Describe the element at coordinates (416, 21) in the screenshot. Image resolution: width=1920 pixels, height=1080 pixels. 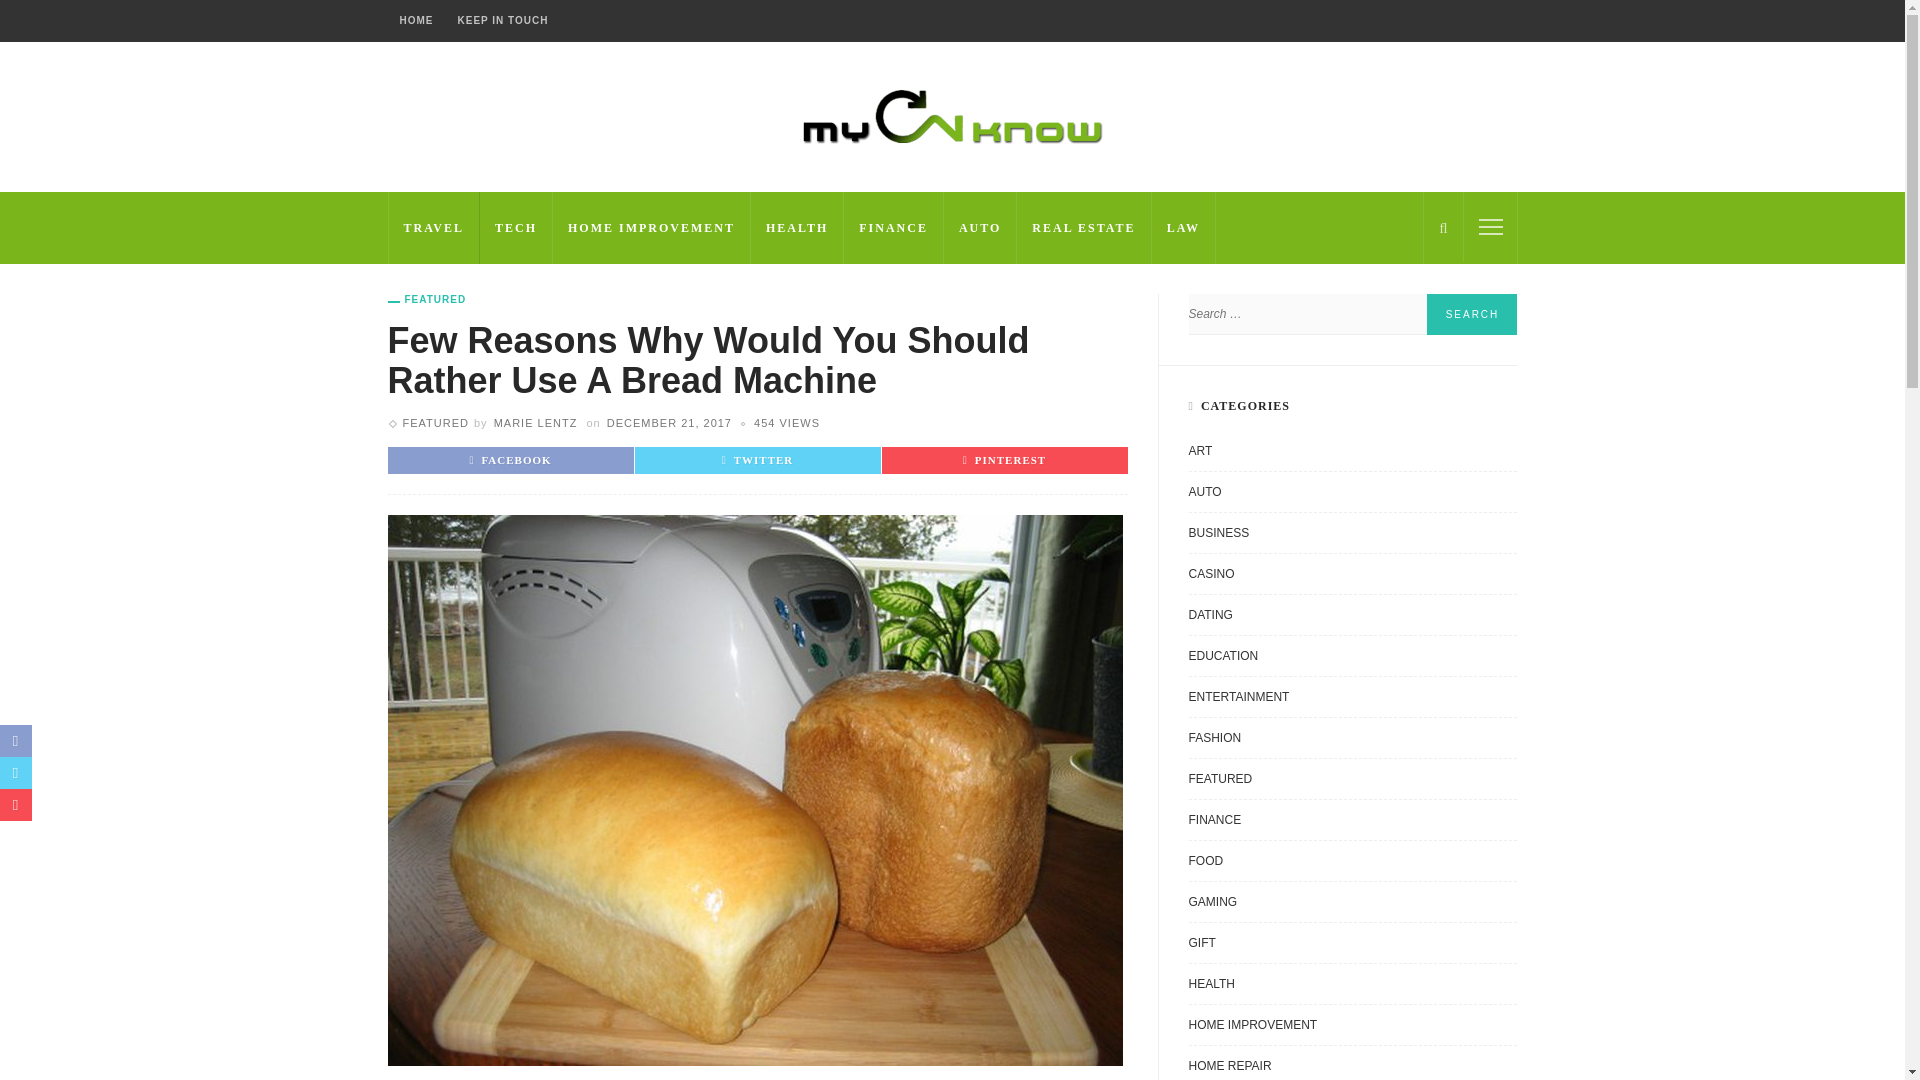
I see `HOME` at that location.